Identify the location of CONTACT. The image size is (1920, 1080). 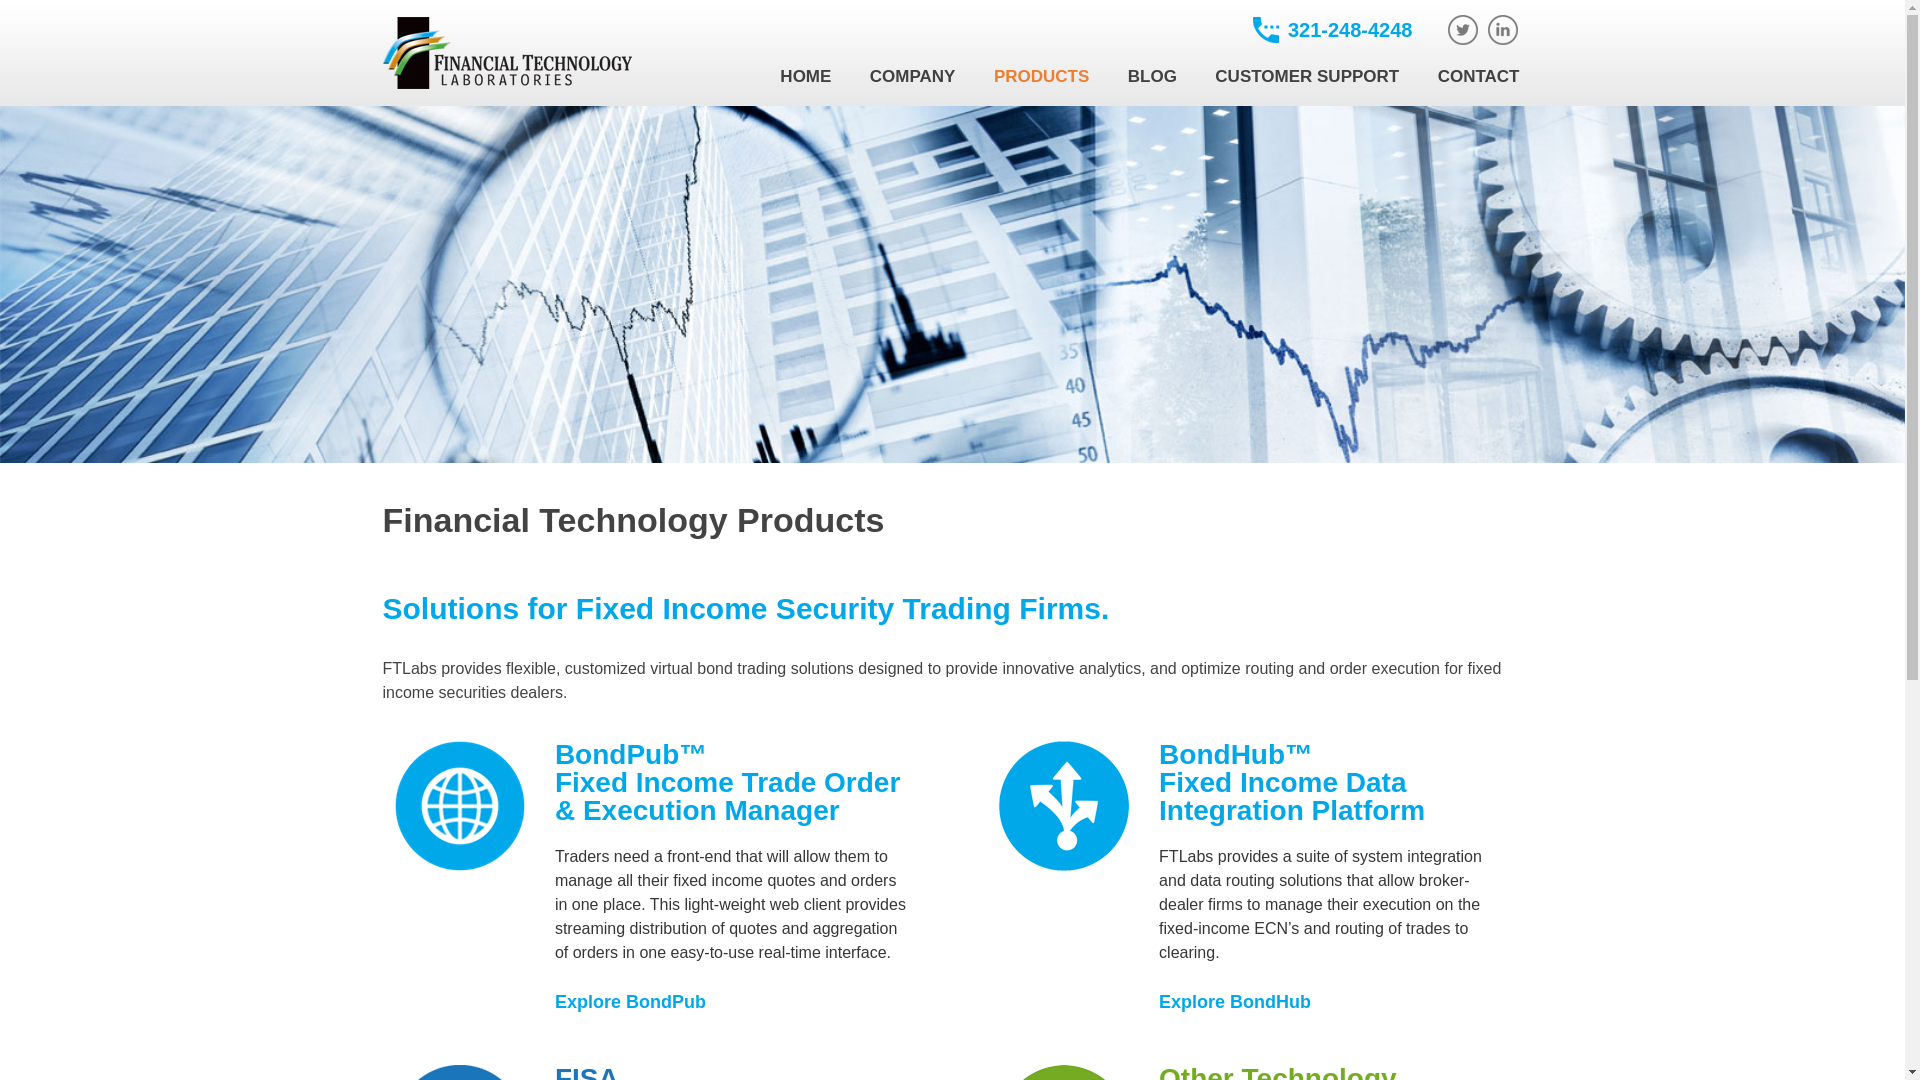
(1478, 76).